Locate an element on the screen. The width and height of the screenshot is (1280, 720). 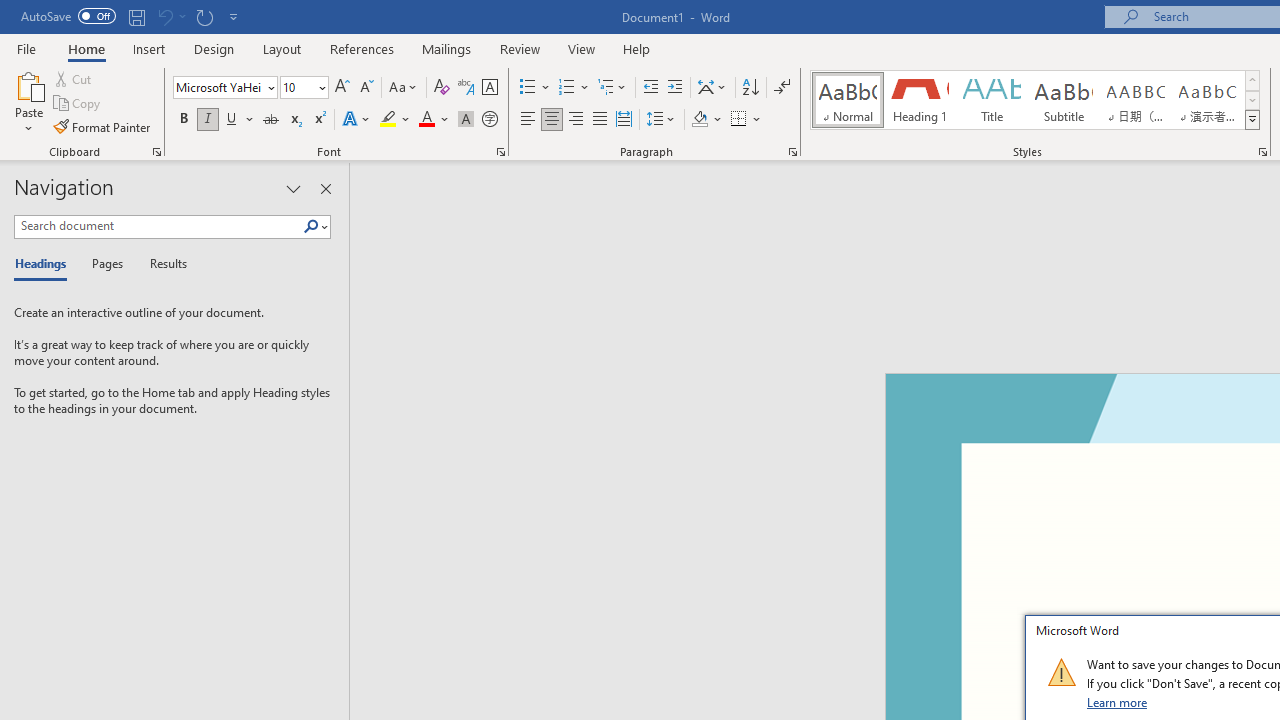
Font Color Red is located at coordinates (426, 120).